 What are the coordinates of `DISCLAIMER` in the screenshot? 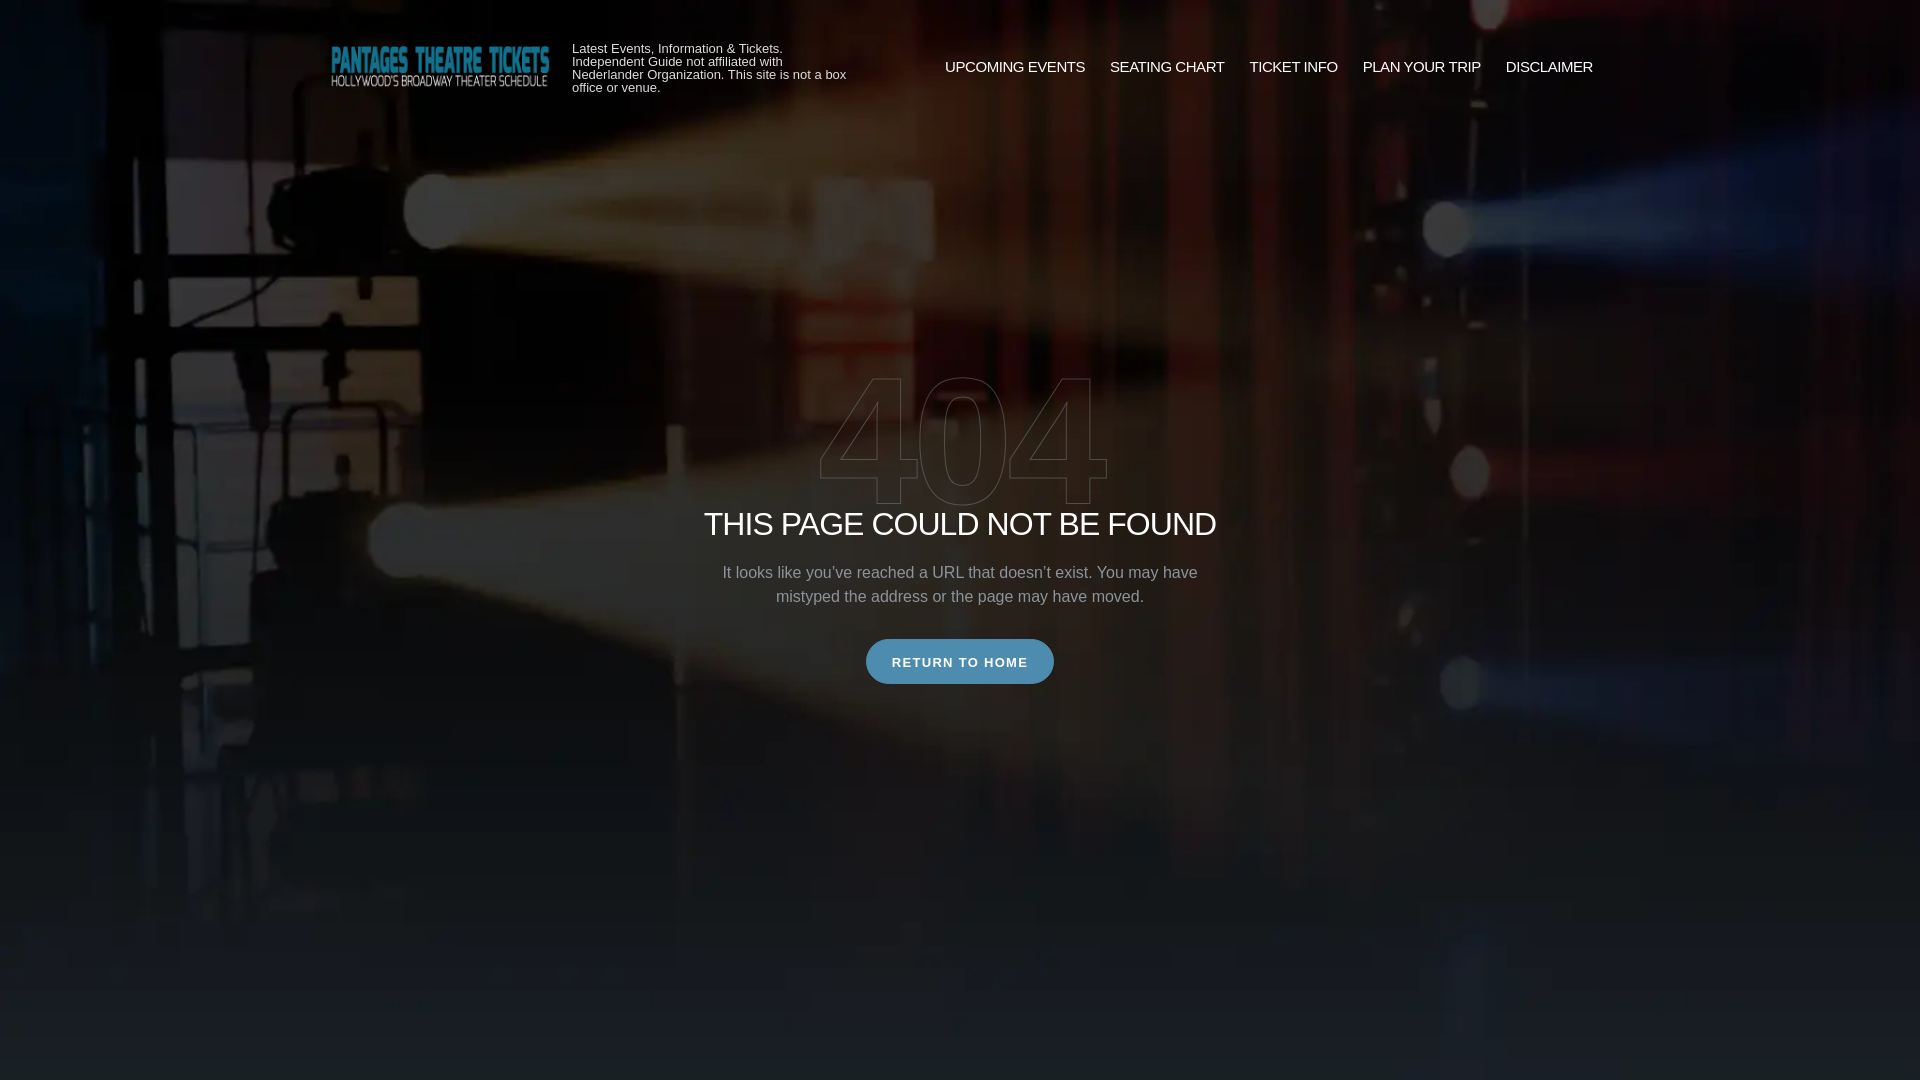 It's located at (1549, 67).